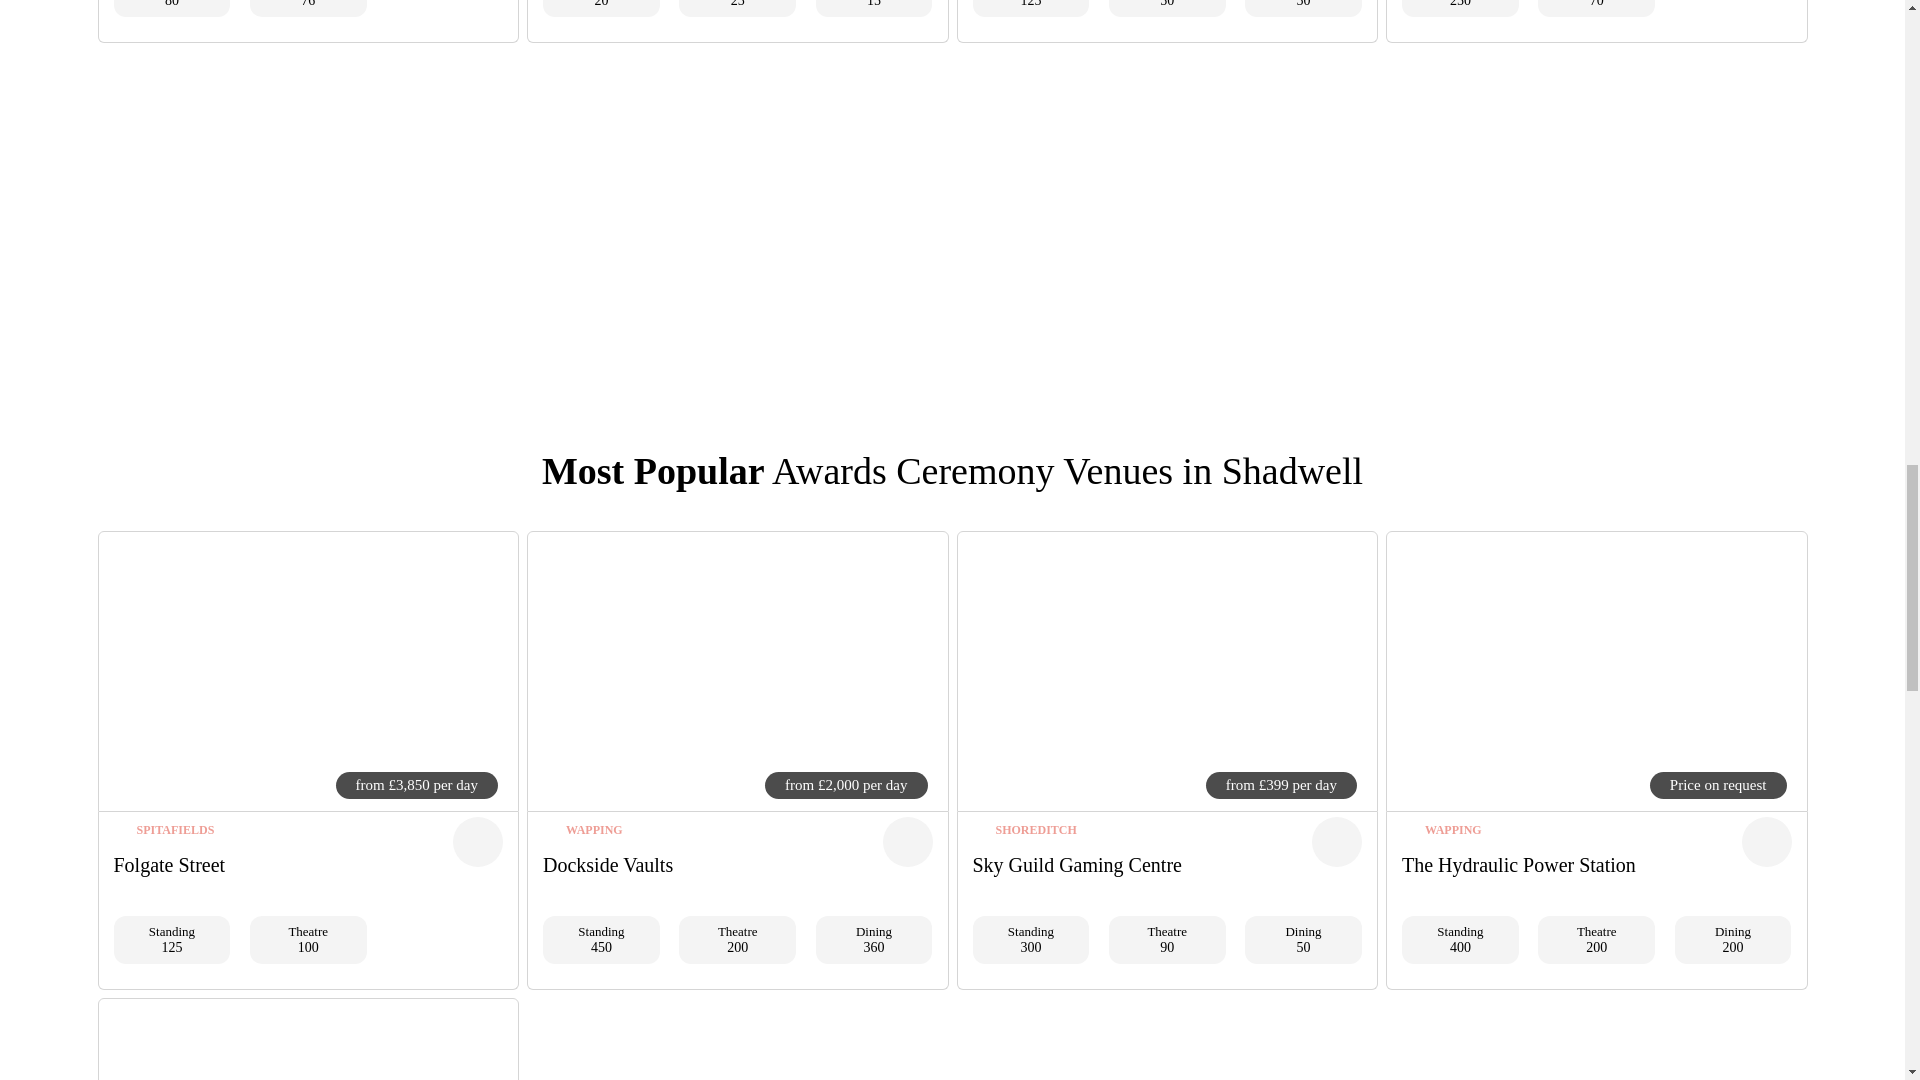 This screenshot has width=1920, height=1080. Describe the element at coordinates (1766, 842) in the screenshot. I see `Add to wishlist` at that location.